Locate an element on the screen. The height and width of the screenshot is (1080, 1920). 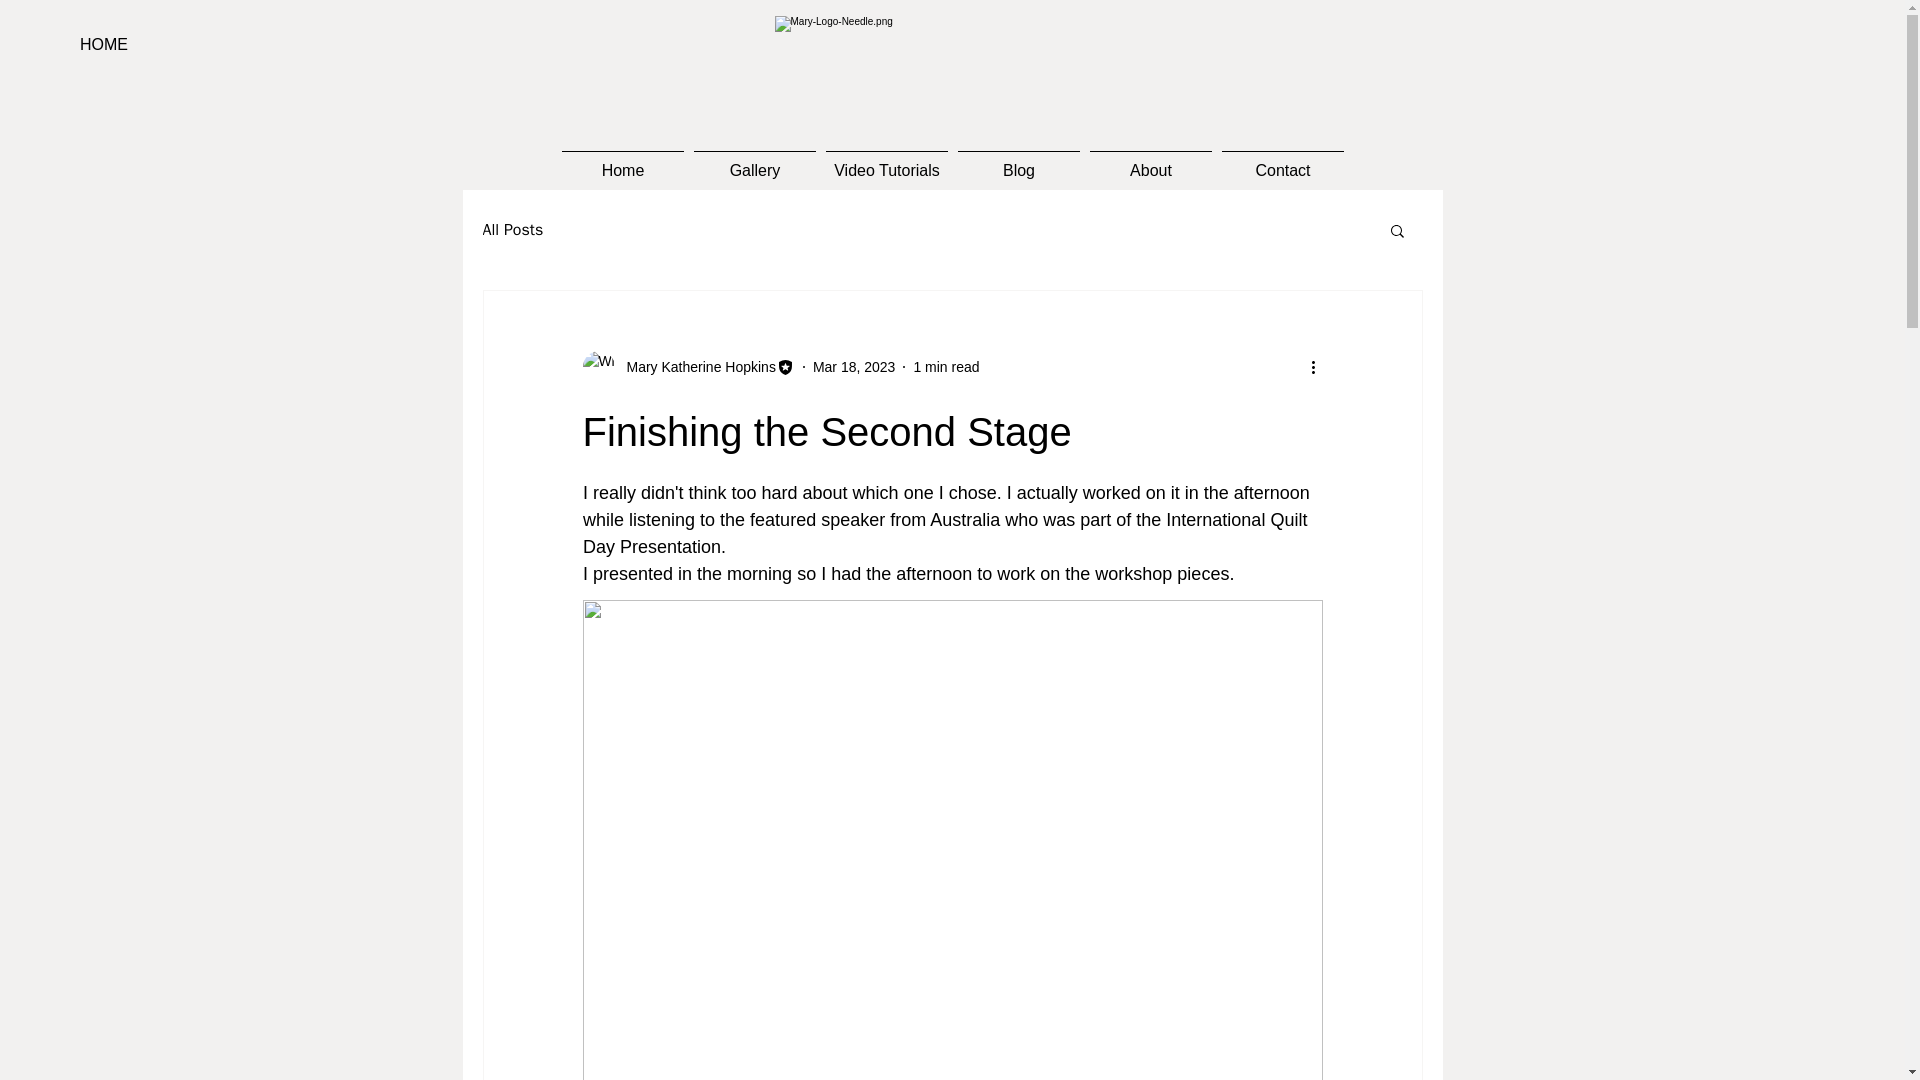
Mar 18, 2023 is located at coordinates (854, 365).